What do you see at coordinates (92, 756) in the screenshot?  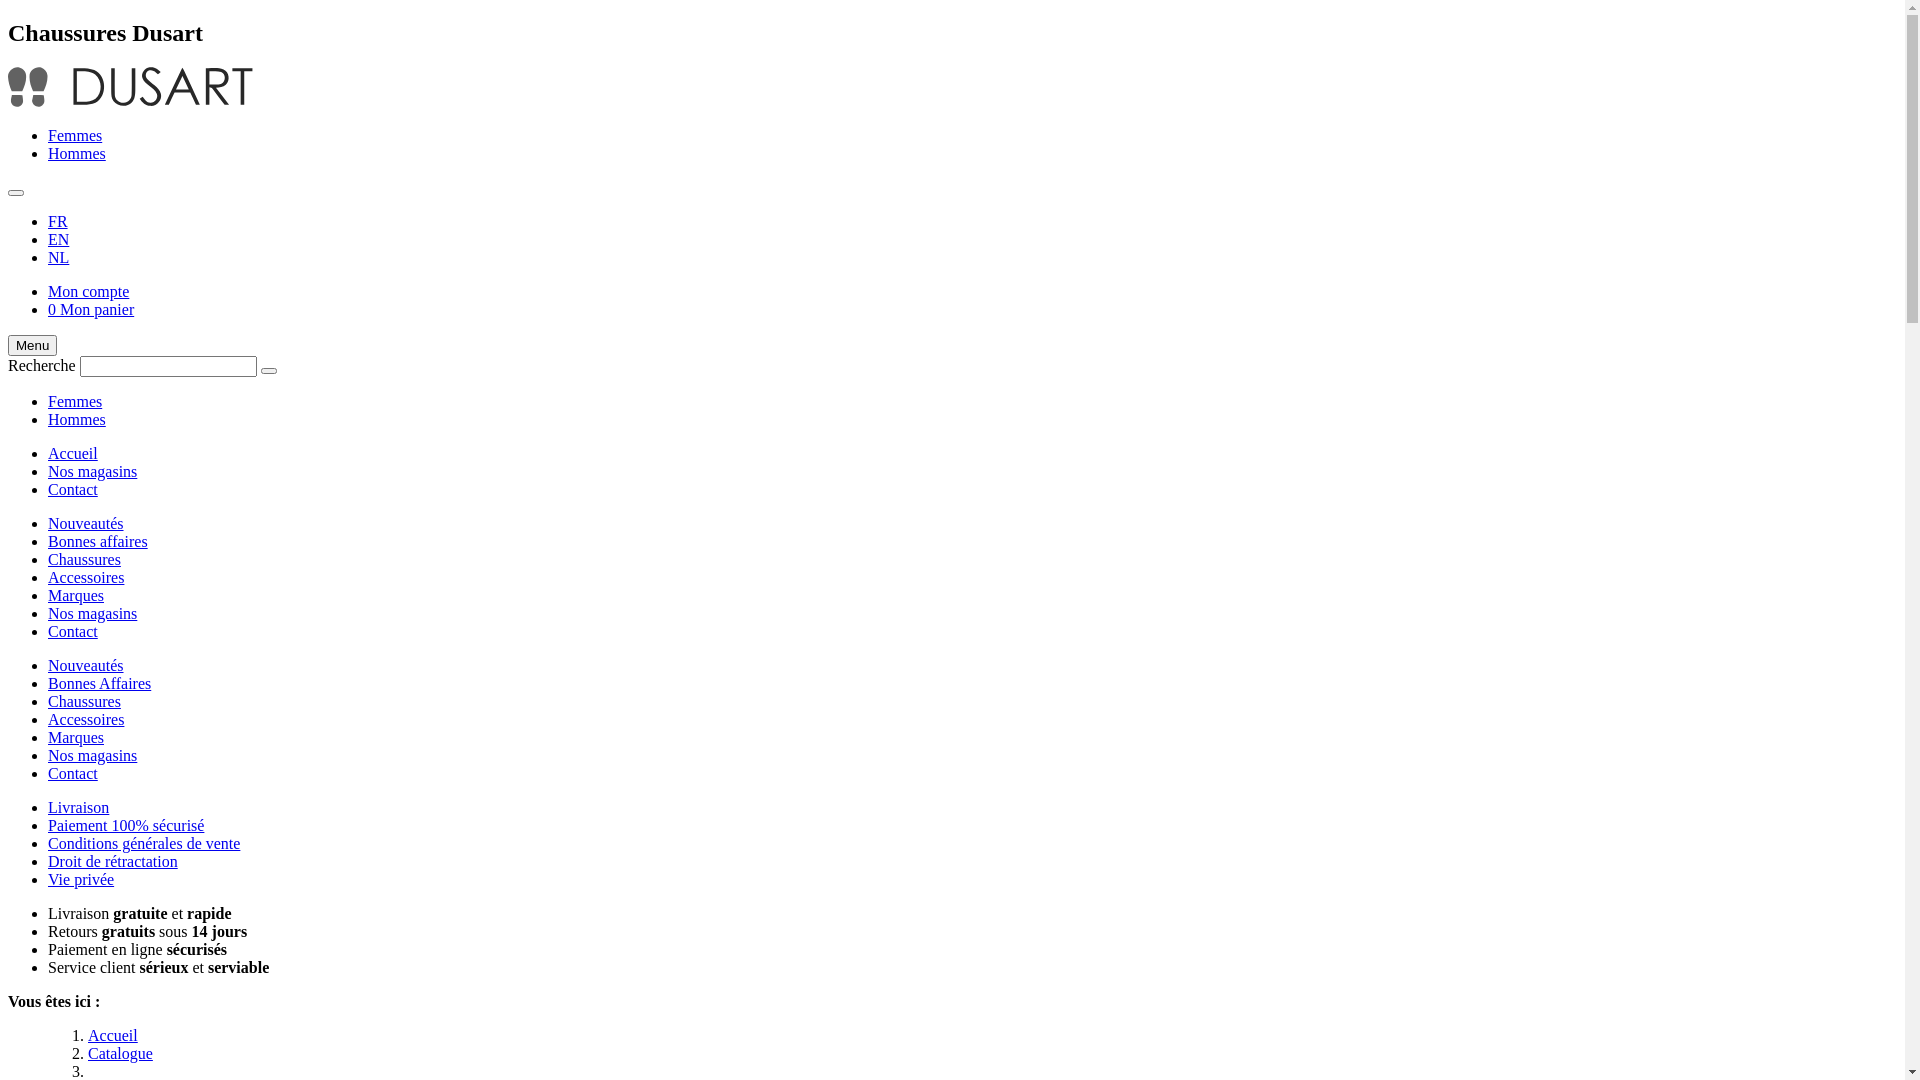 I see `Nos magasins` at bounding box center [92, 756].